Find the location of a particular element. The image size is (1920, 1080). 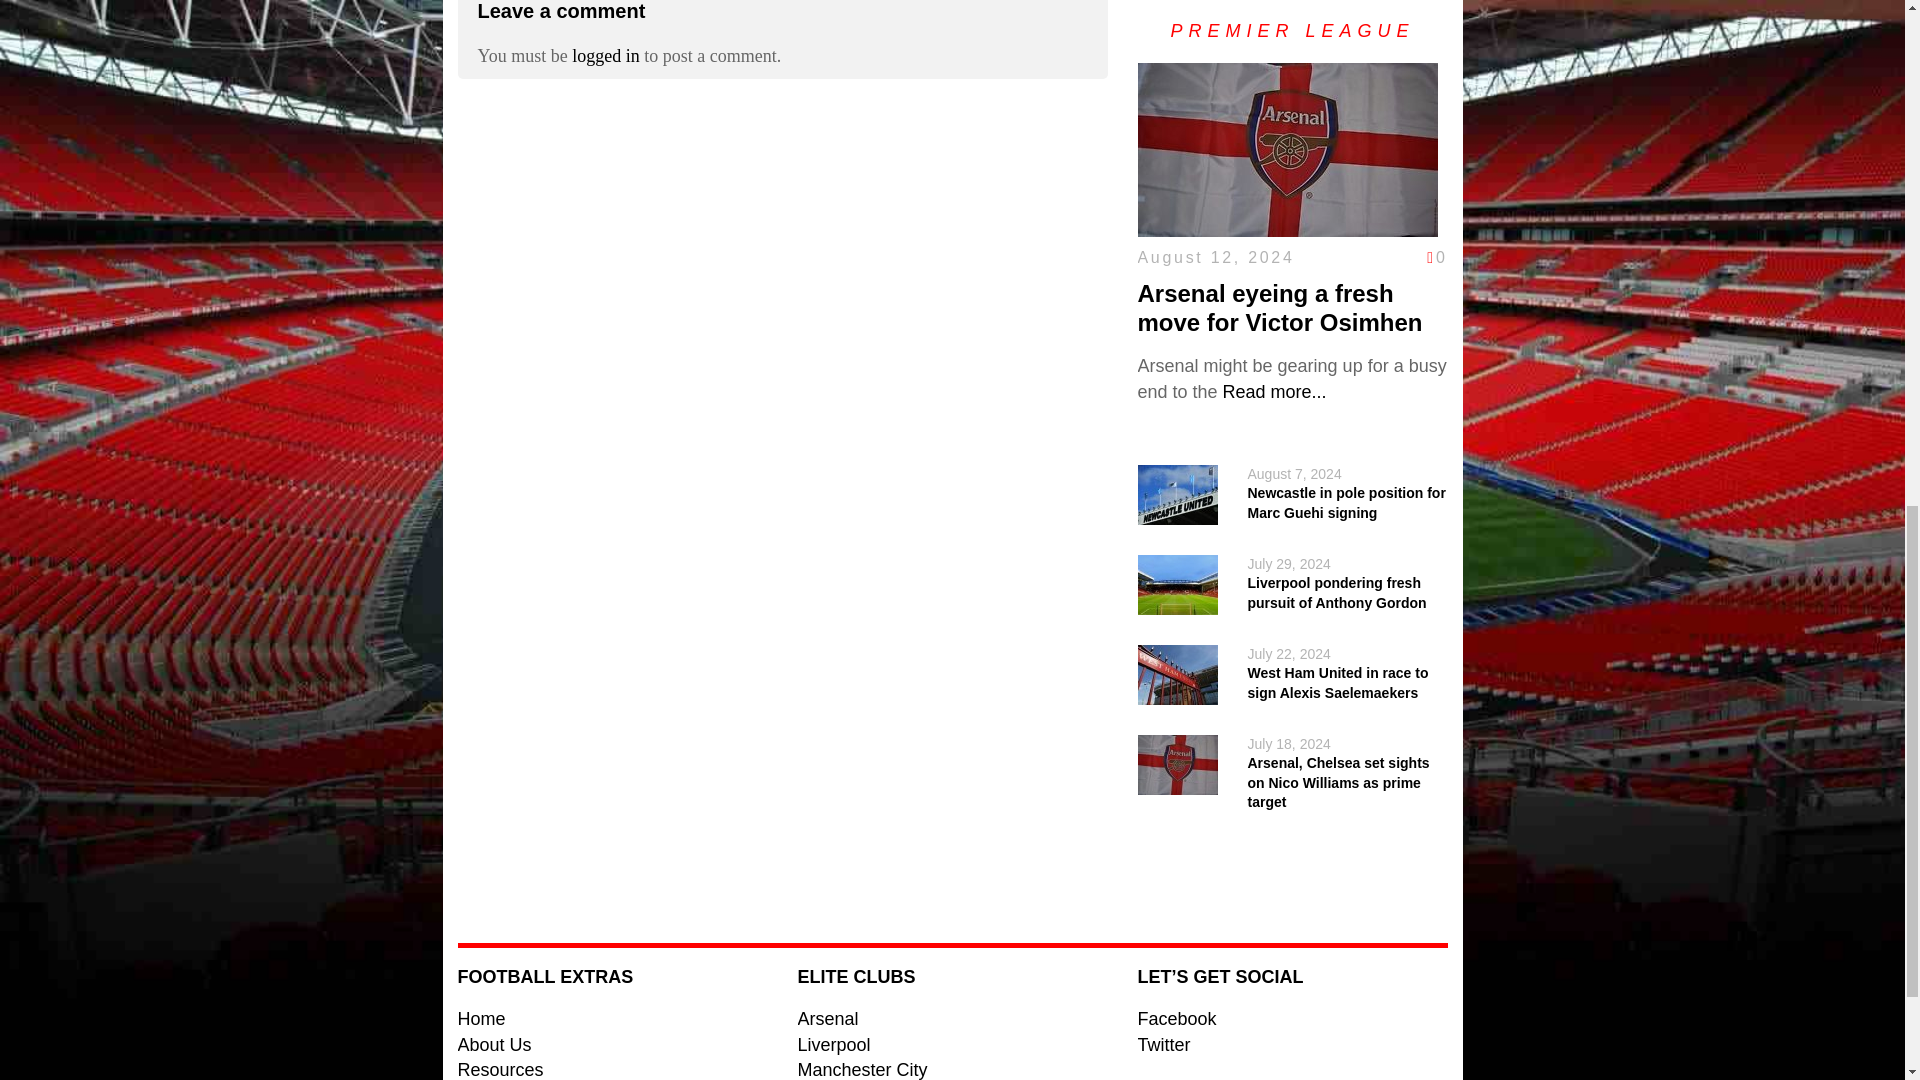

Read more... is located at coordinates (1274, 392).